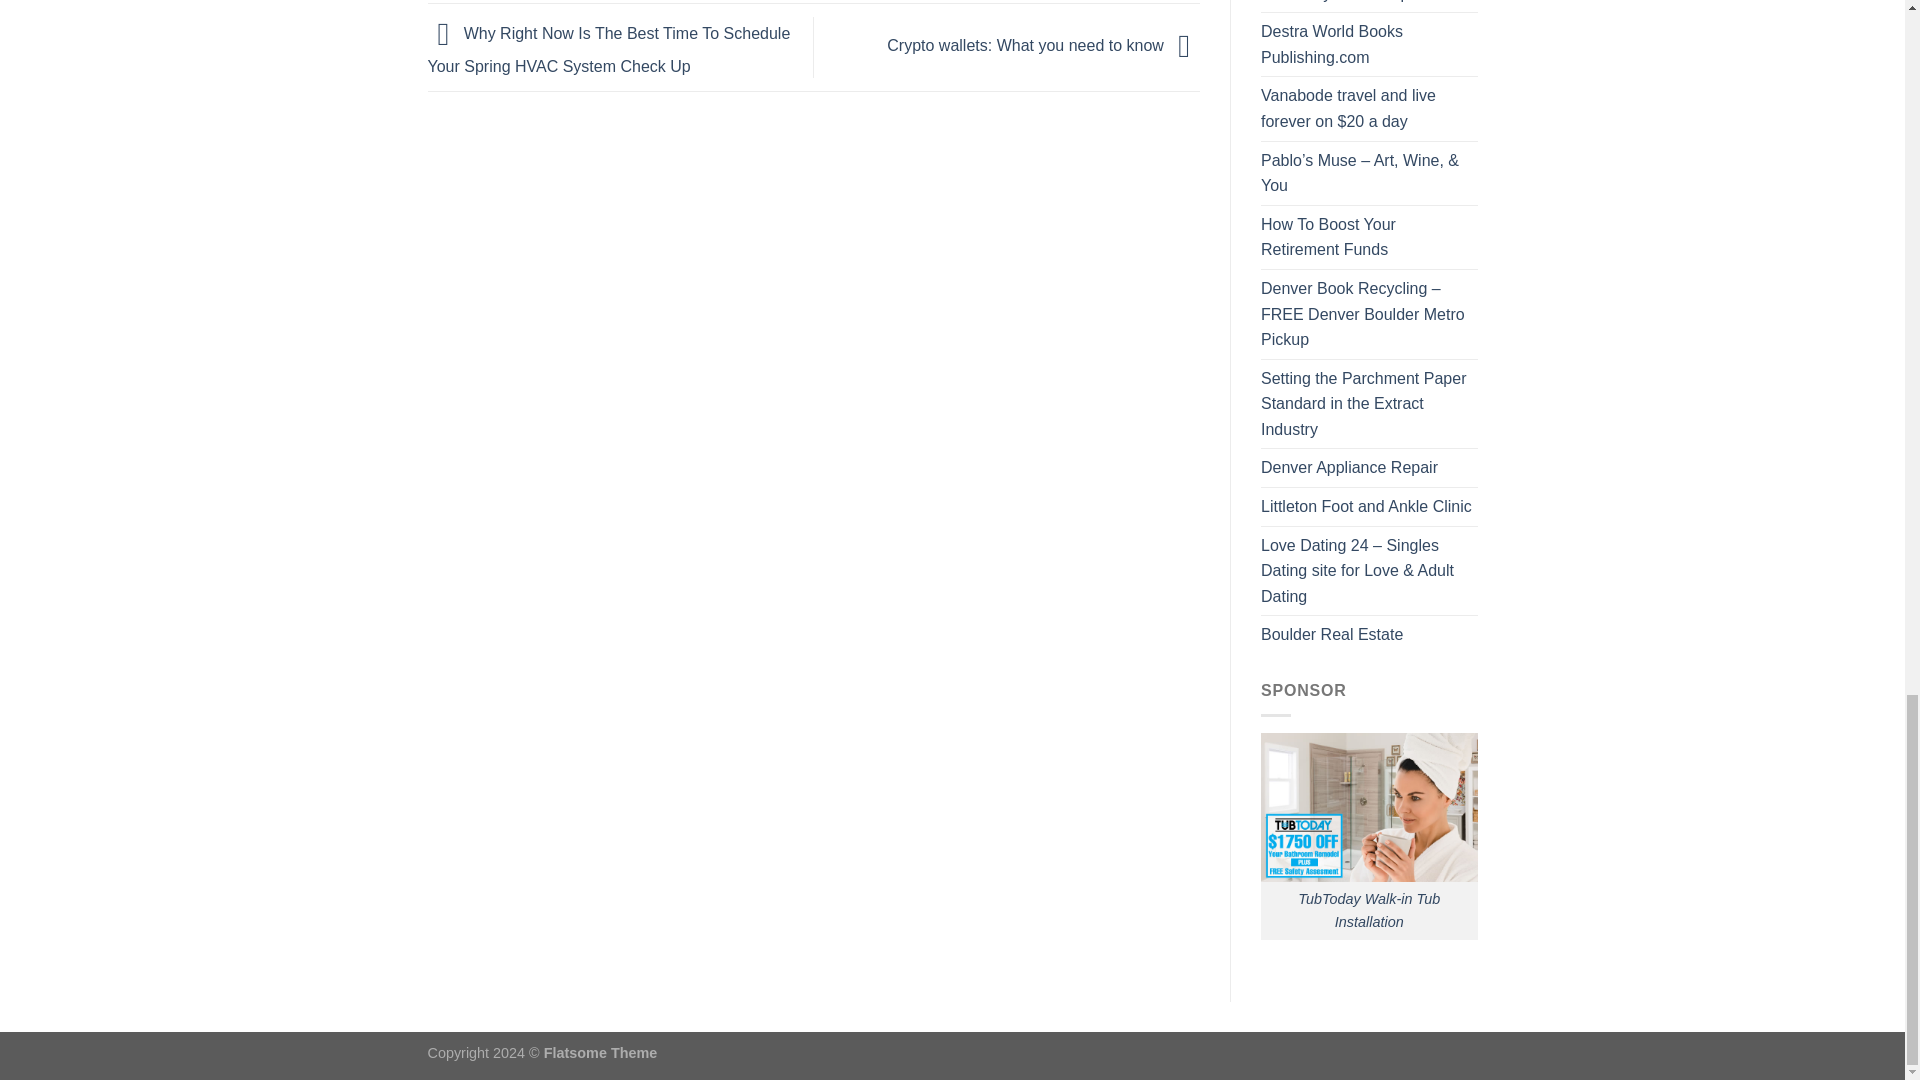 The height and width of the screenshot is (1080, 1920). Describe the element at coordinates (1370, 6) in the screenshot. I see `Taming the Telomeres: A Thriller by R.N. Shapiro` at that location.